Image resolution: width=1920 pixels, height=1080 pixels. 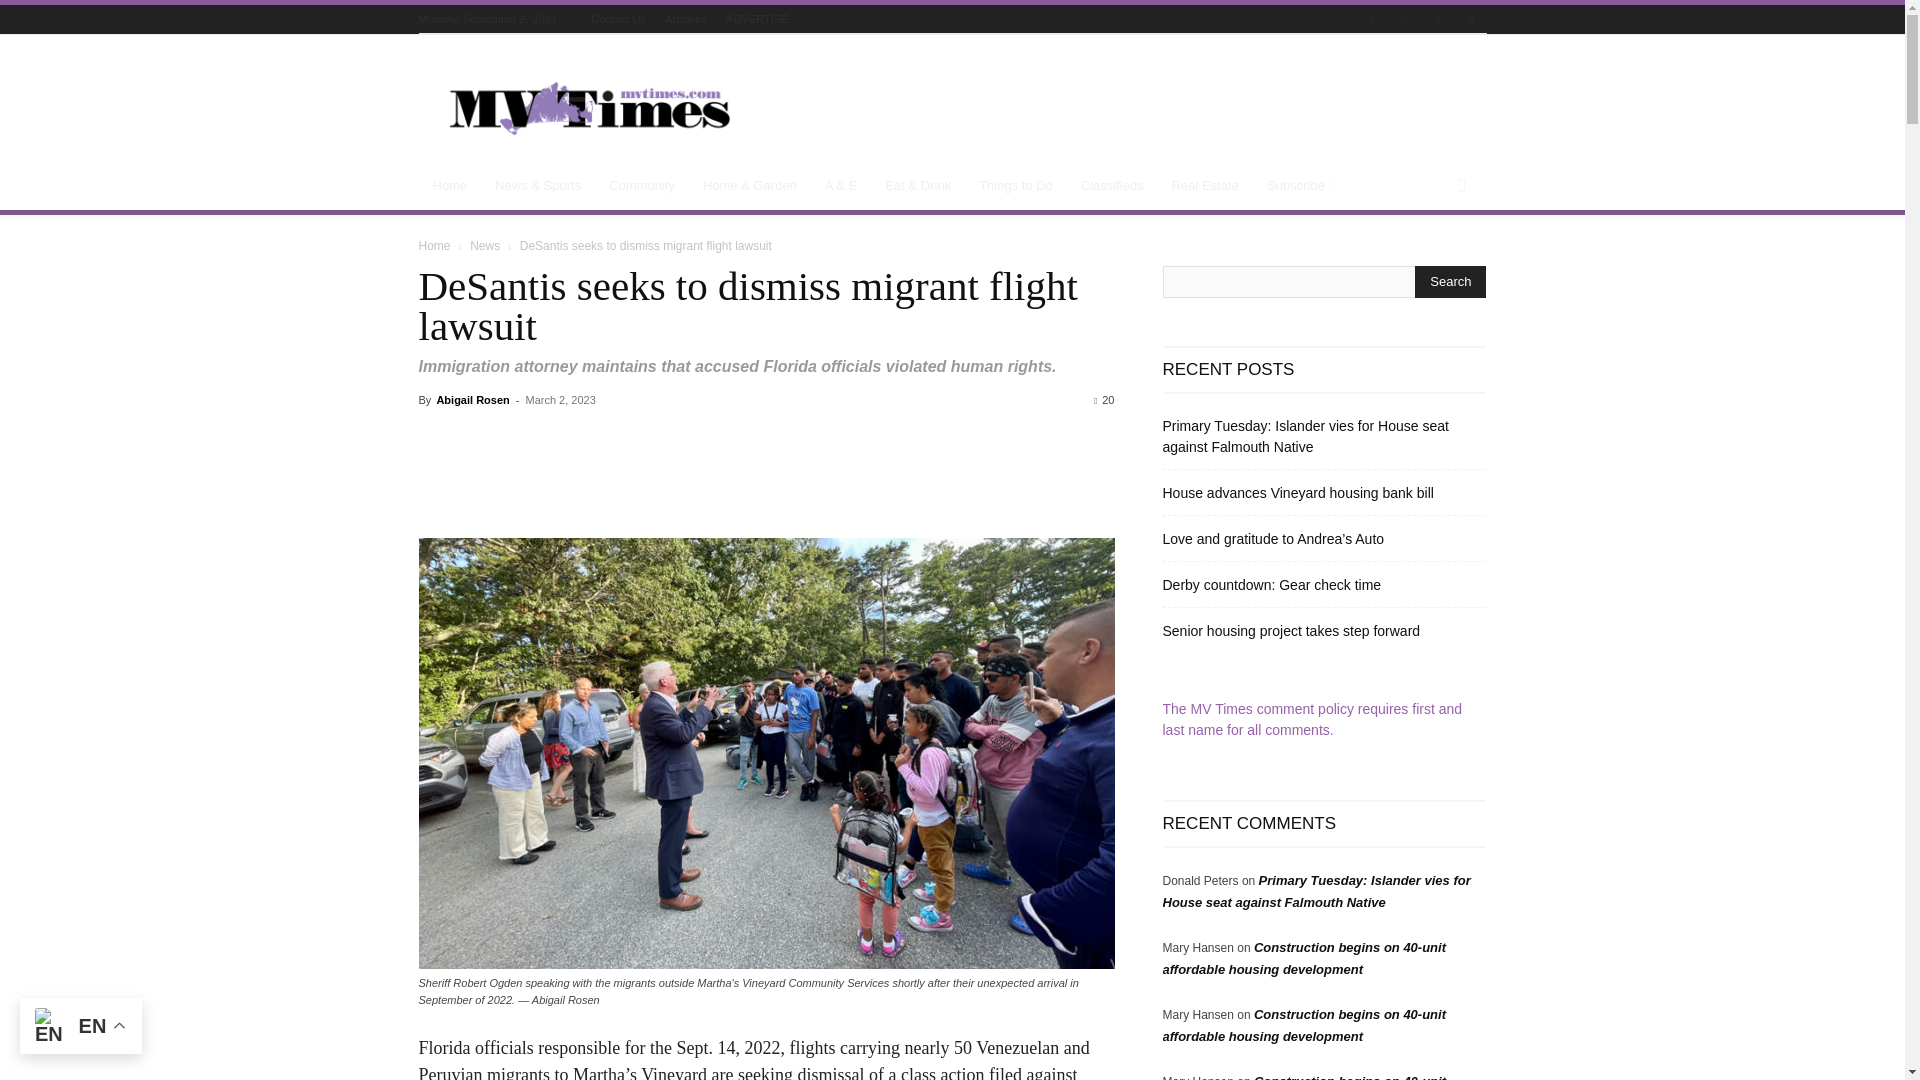 I want to click on Things to Do, so click(x=1016, y=186).